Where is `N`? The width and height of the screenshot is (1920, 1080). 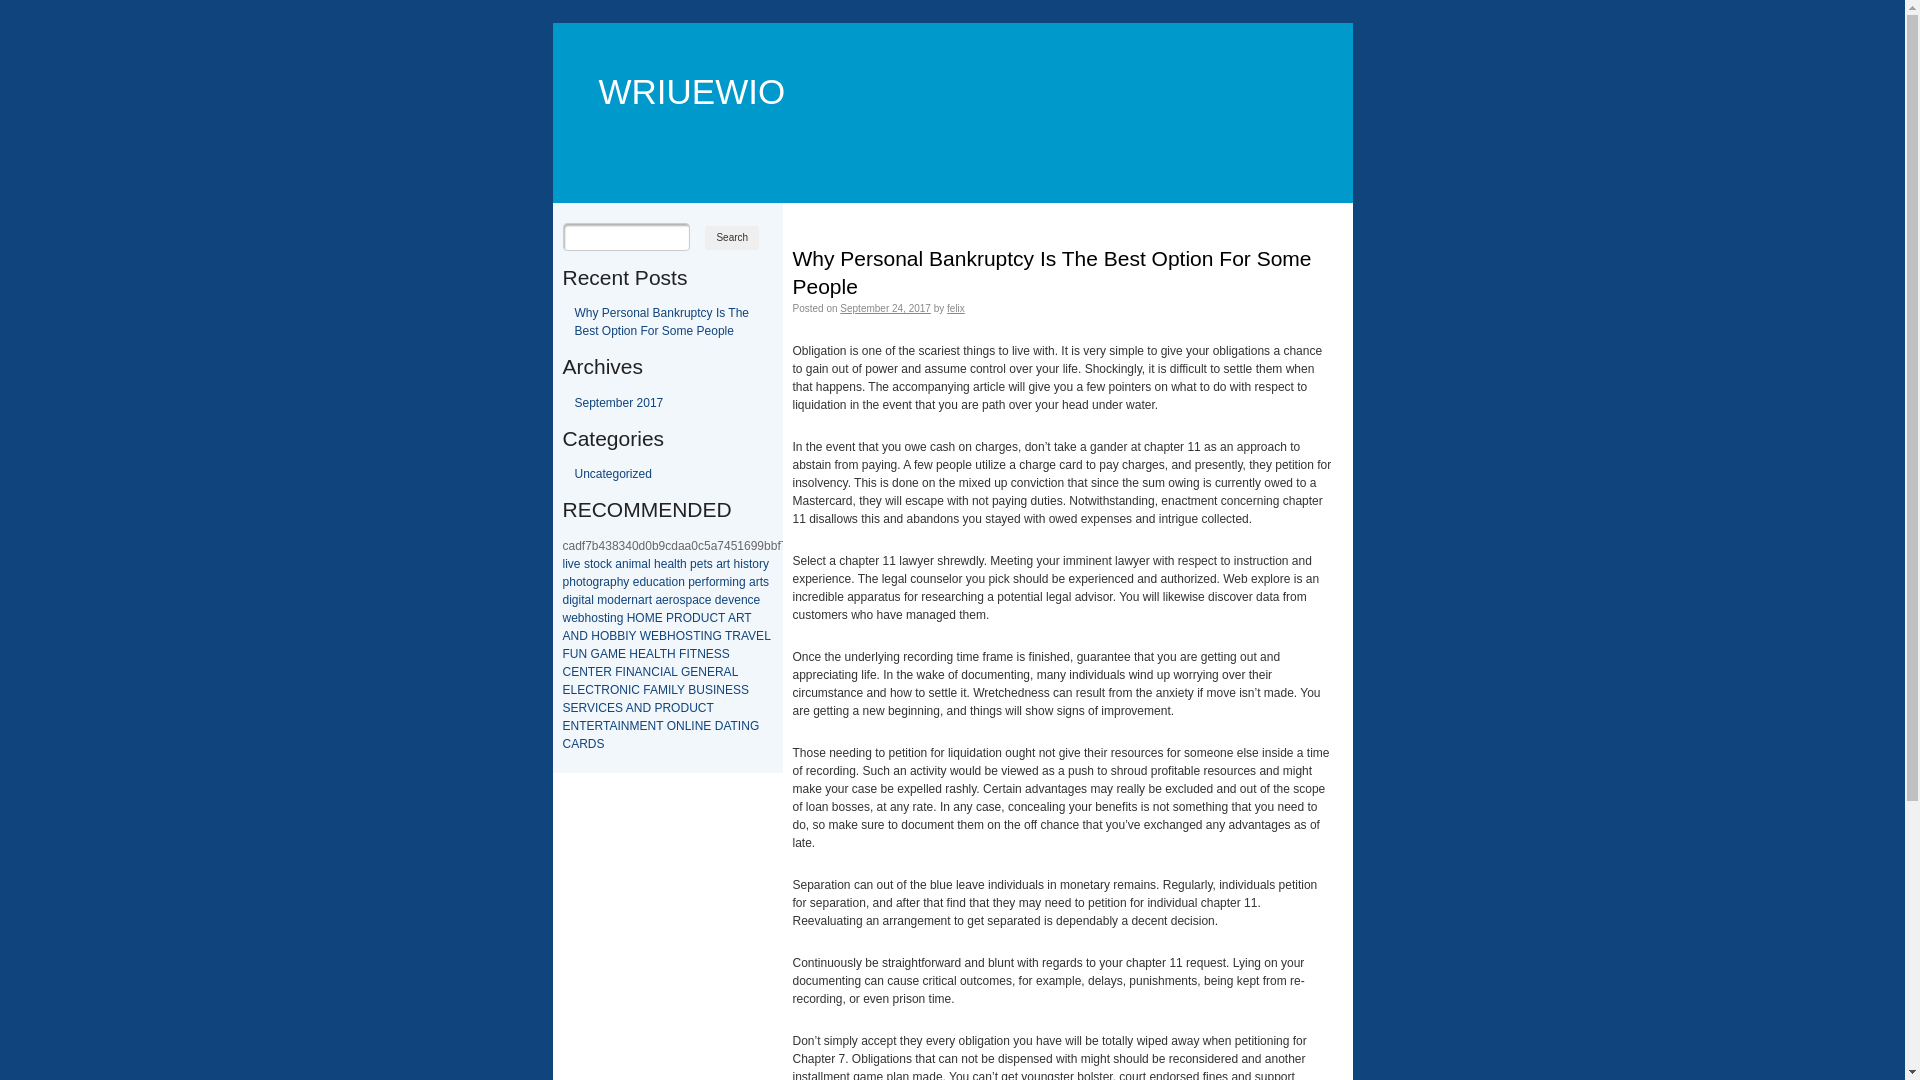
N is located at coordinates (630, 672).